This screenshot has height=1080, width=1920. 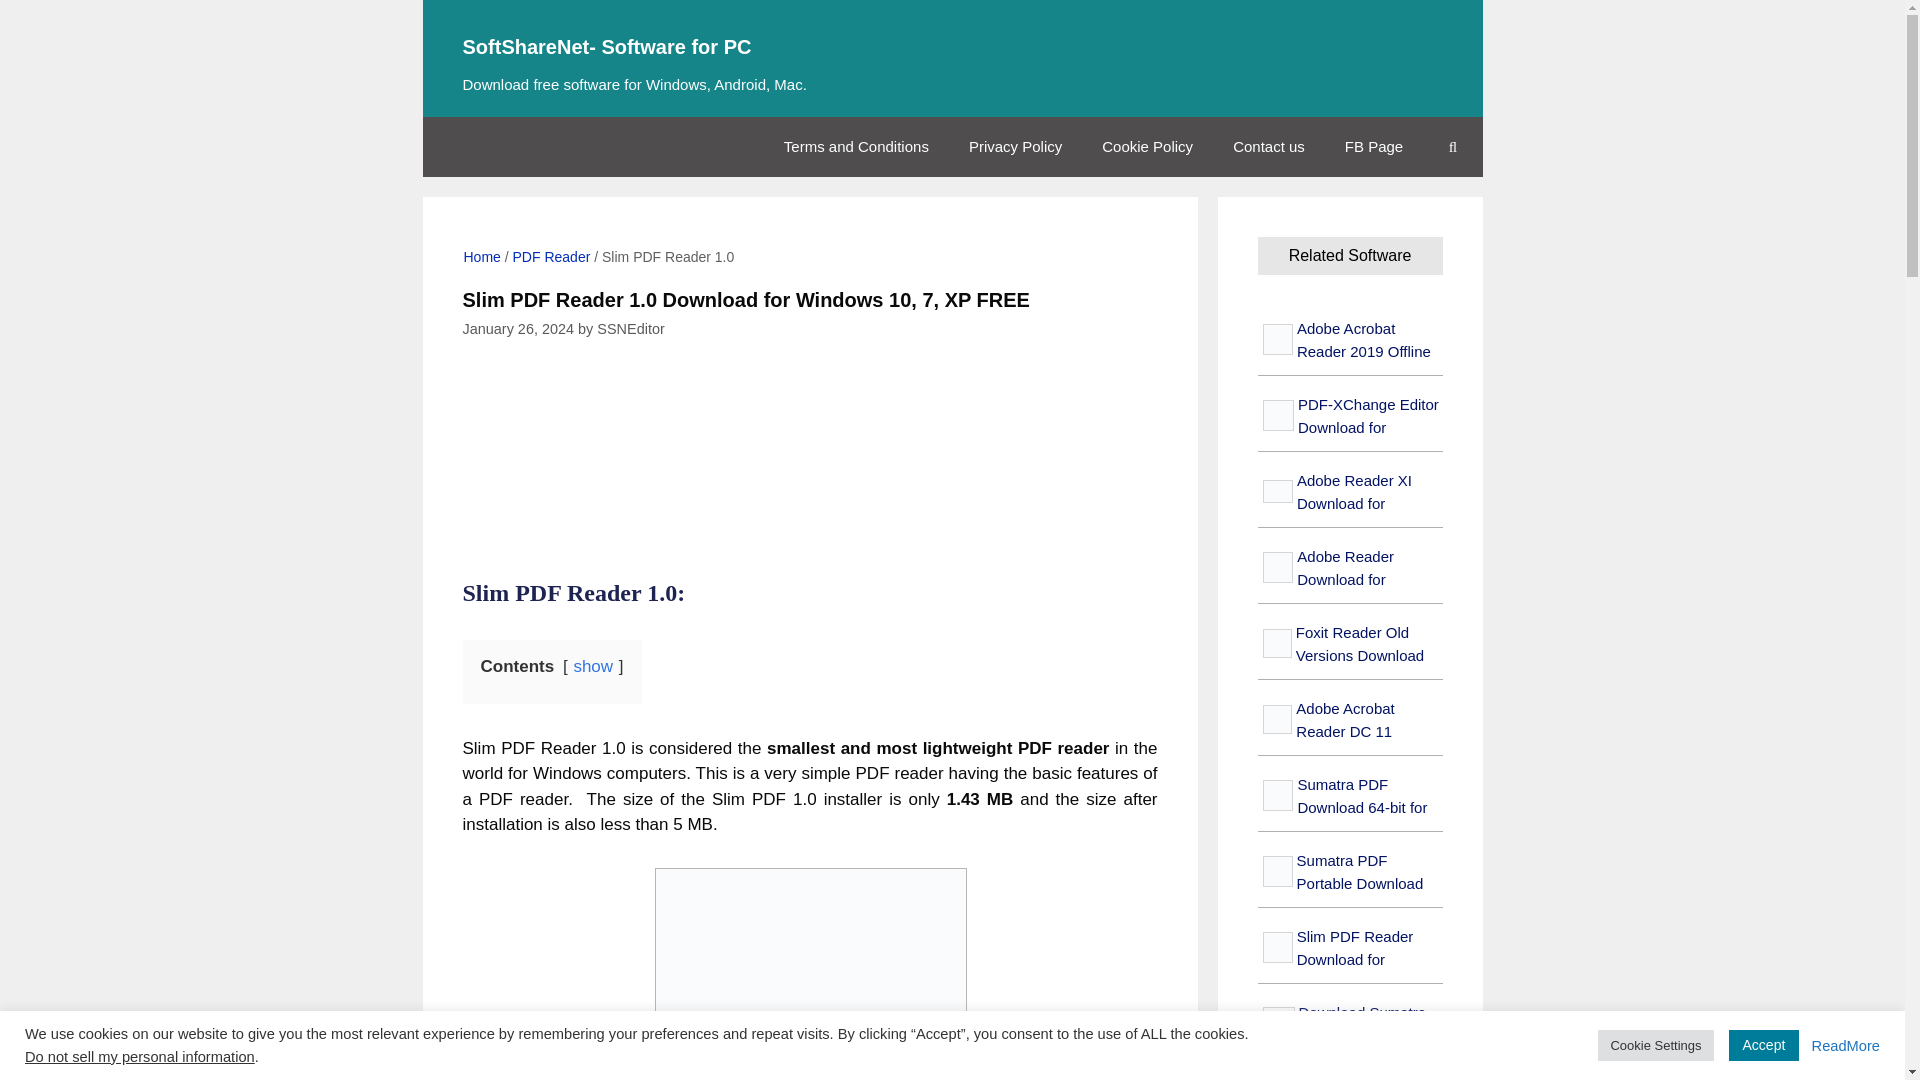 I want to click on Contact us, so click(x=1268, y=146).